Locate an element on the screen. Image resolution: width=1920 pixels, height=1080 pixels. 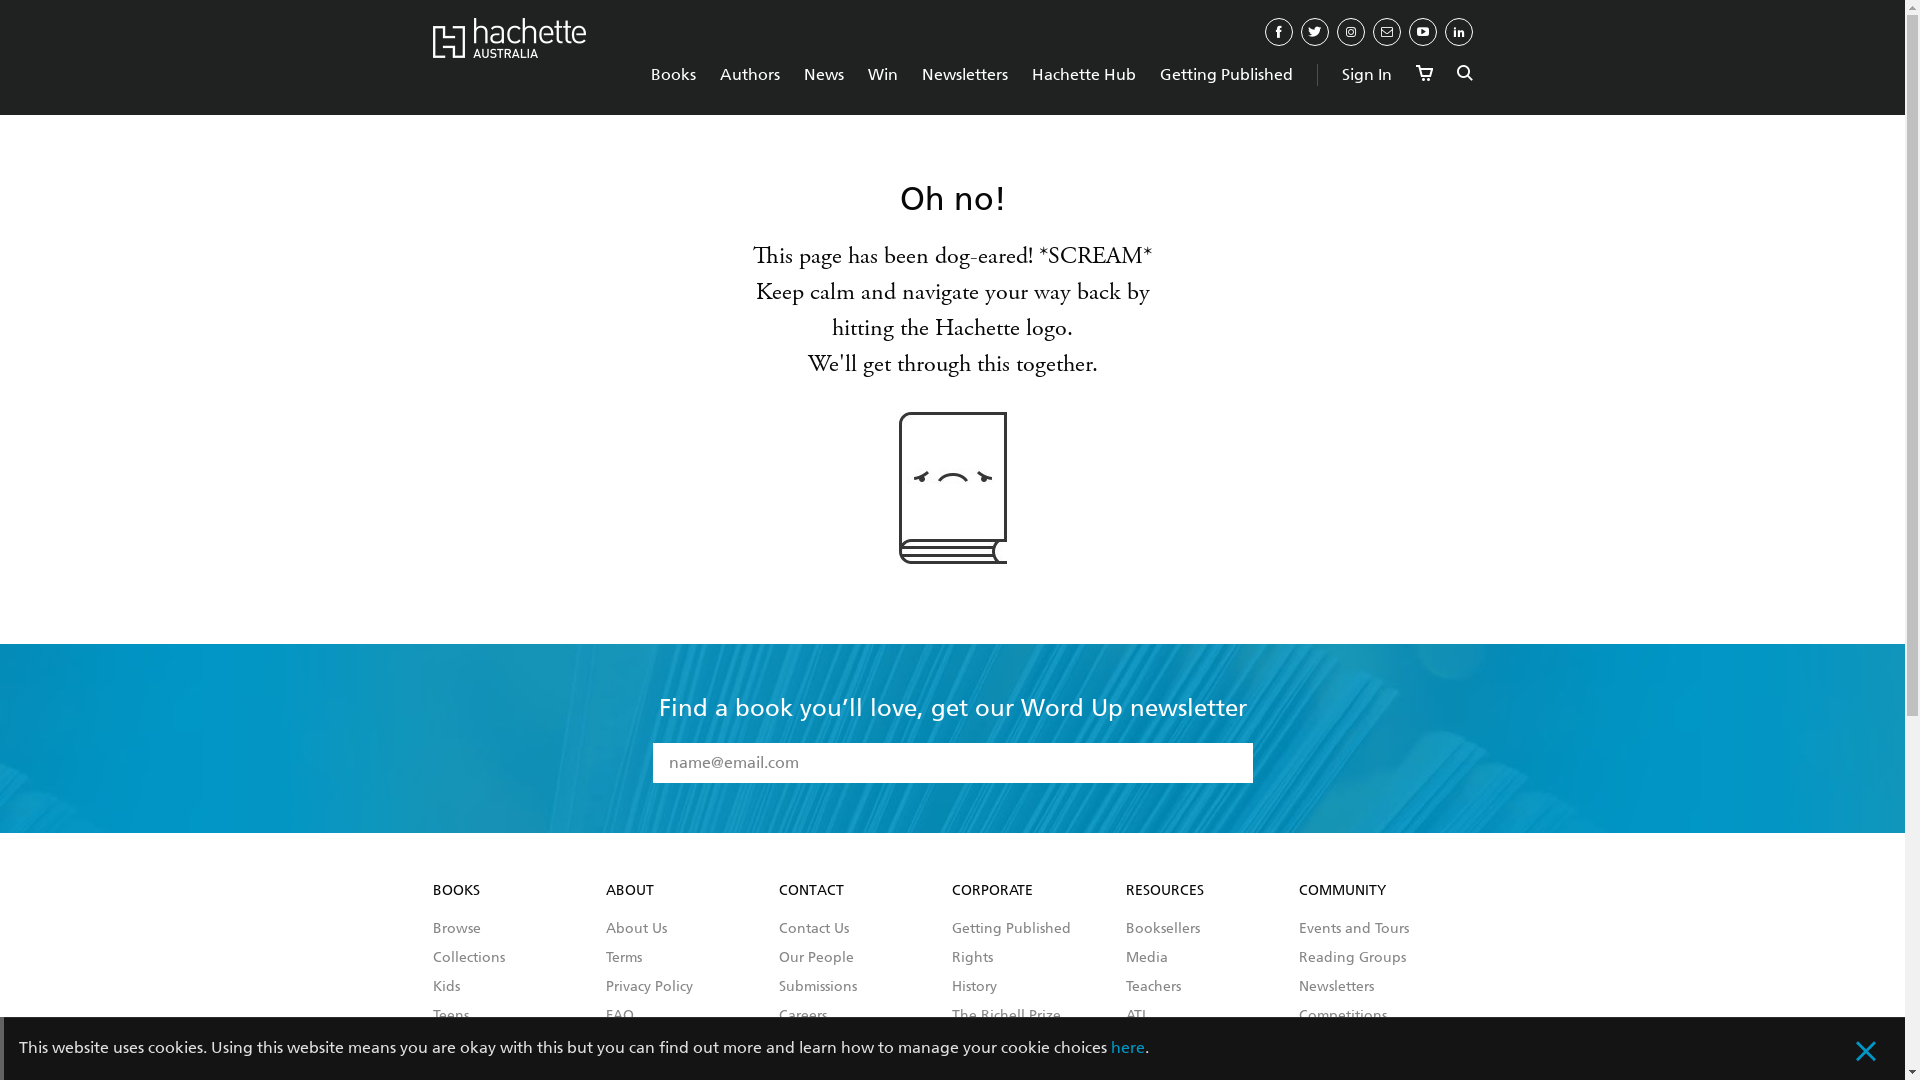
CONTACT is located at coordinates (812, 890).